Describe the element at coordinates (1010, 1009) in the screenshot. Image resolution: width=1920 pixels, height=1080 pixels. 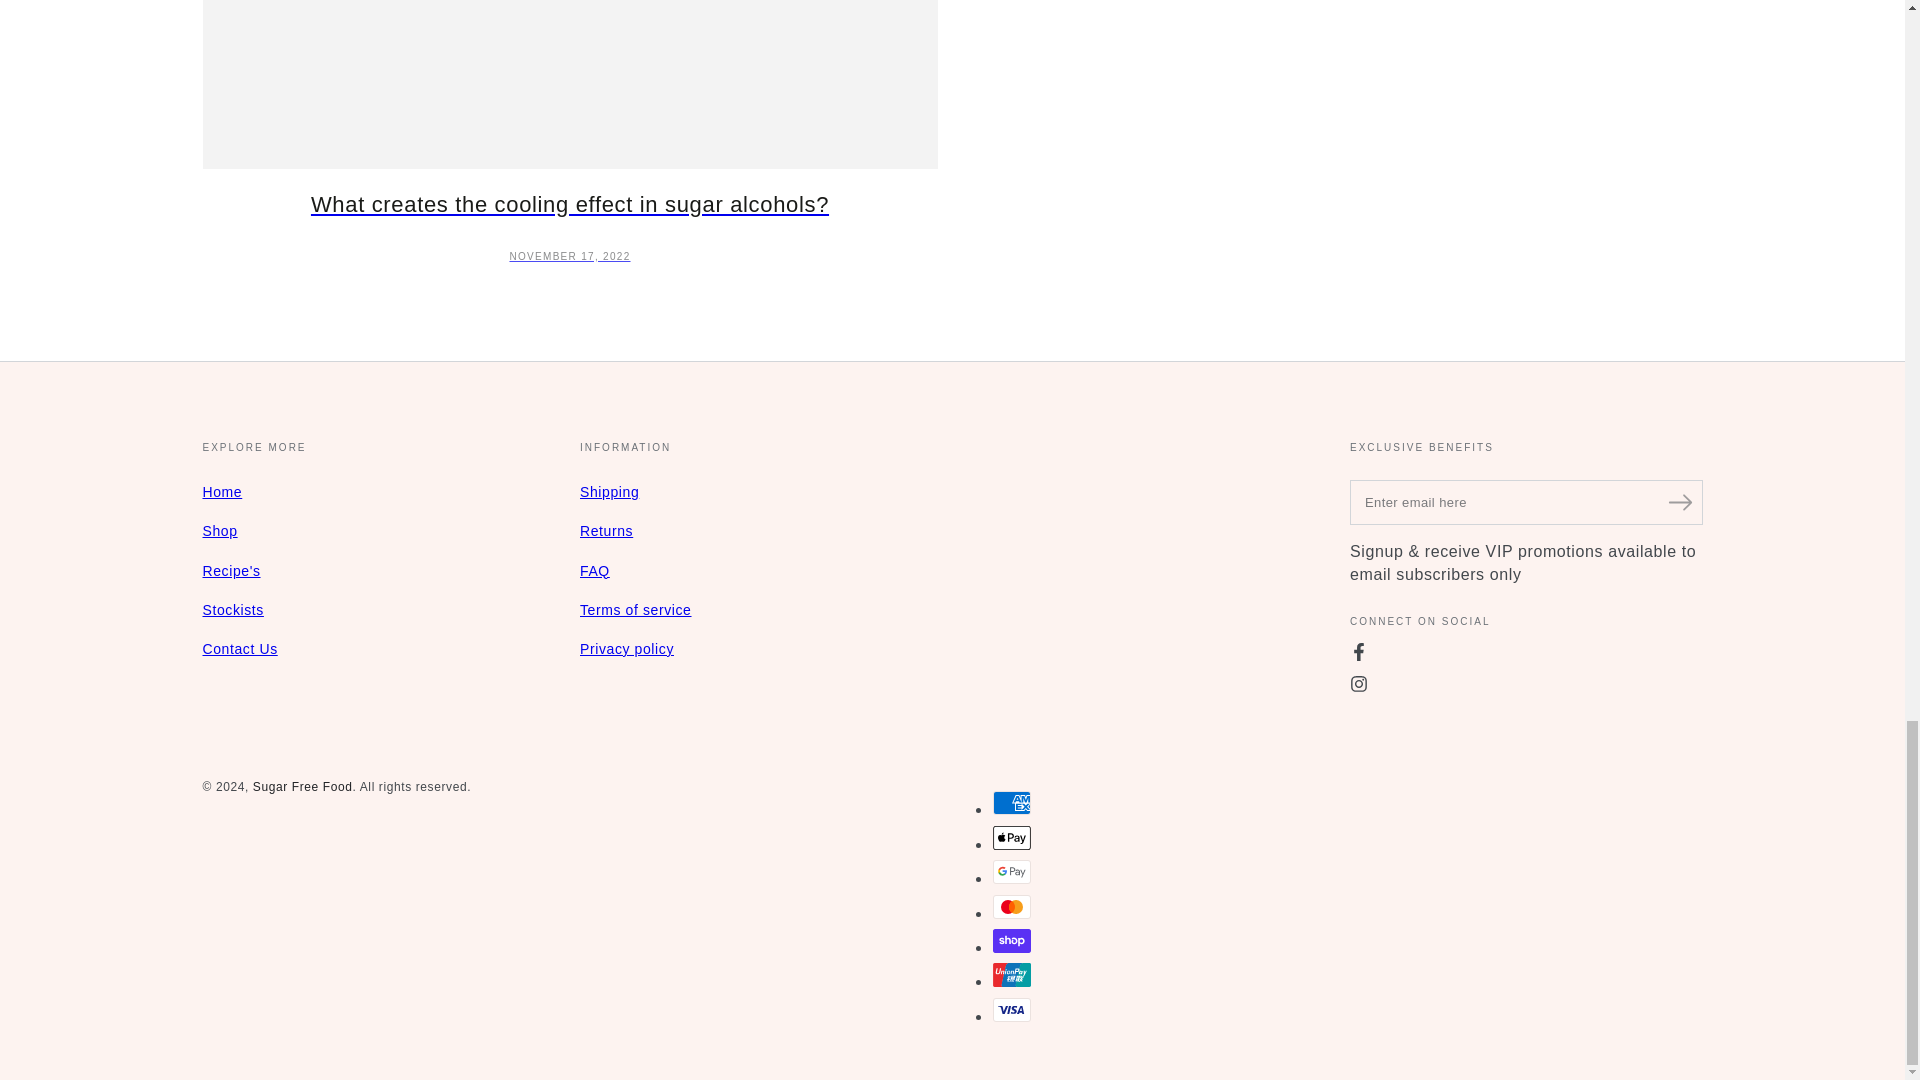
I see `Visa` at that location.